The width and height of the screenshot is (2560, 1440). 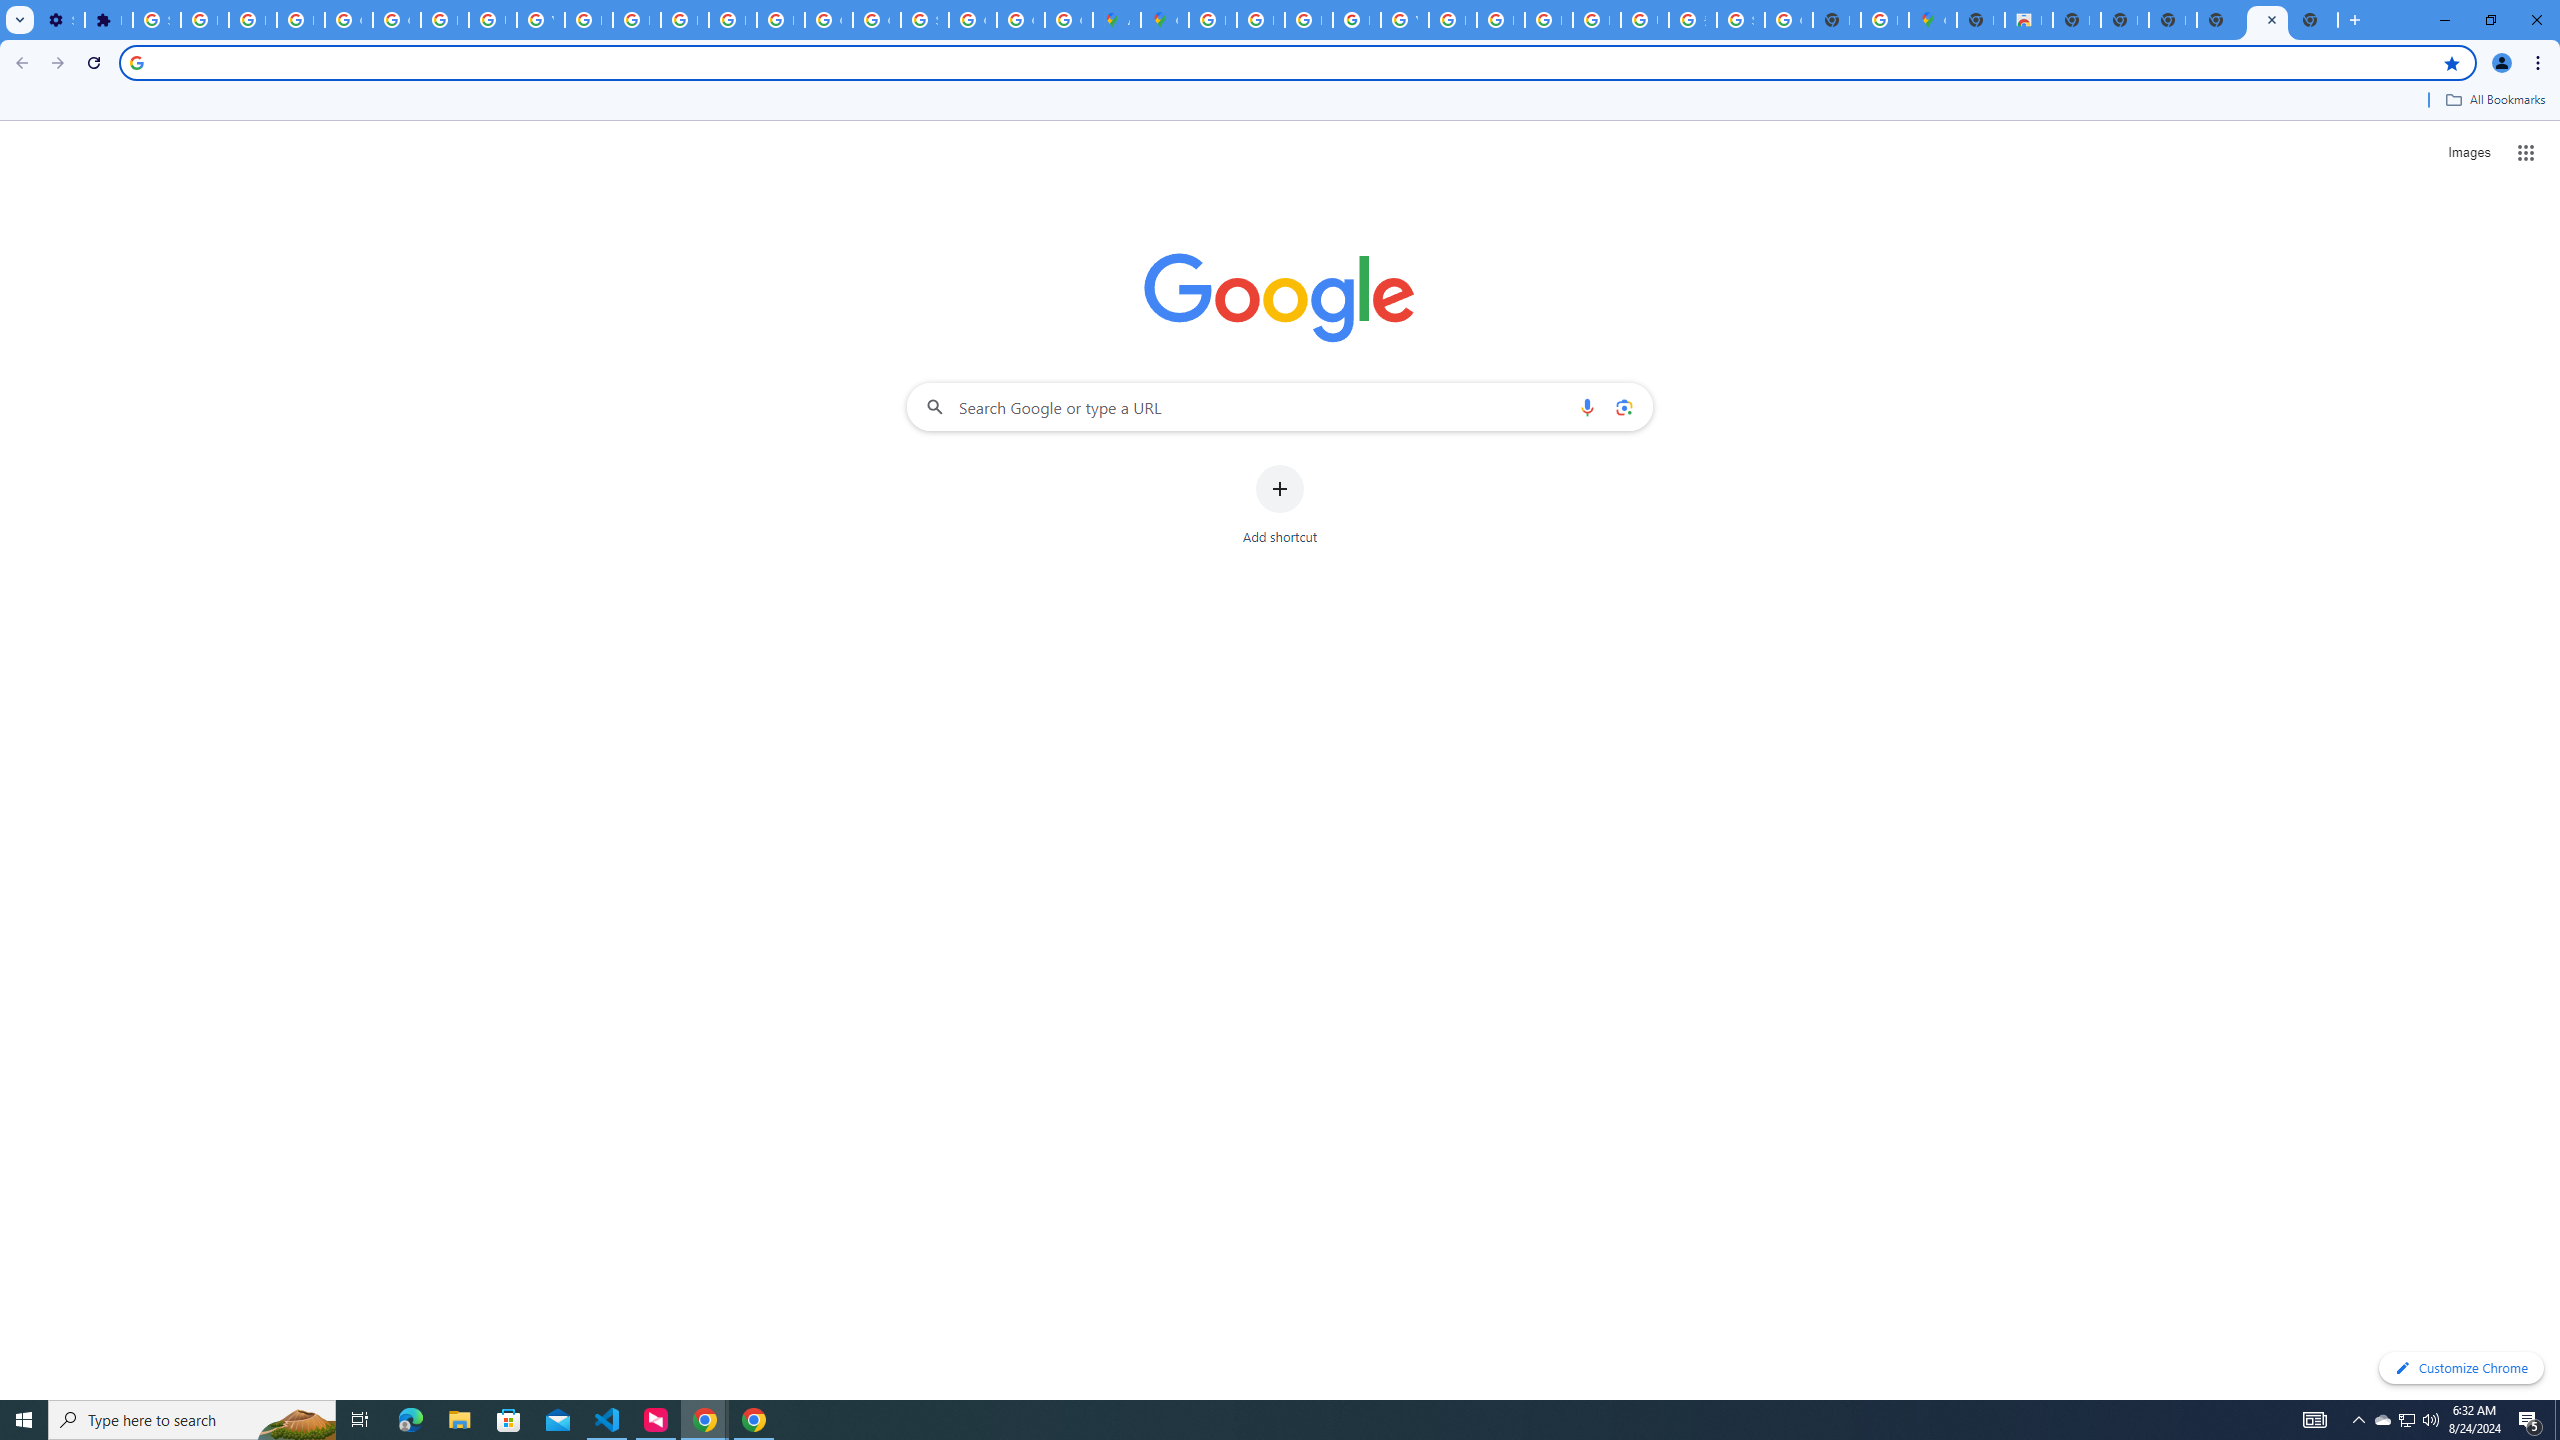 What do you see at coordinates (136, 62) in the screenshot?
I see `Search icon` at bounding box center [136, 62].